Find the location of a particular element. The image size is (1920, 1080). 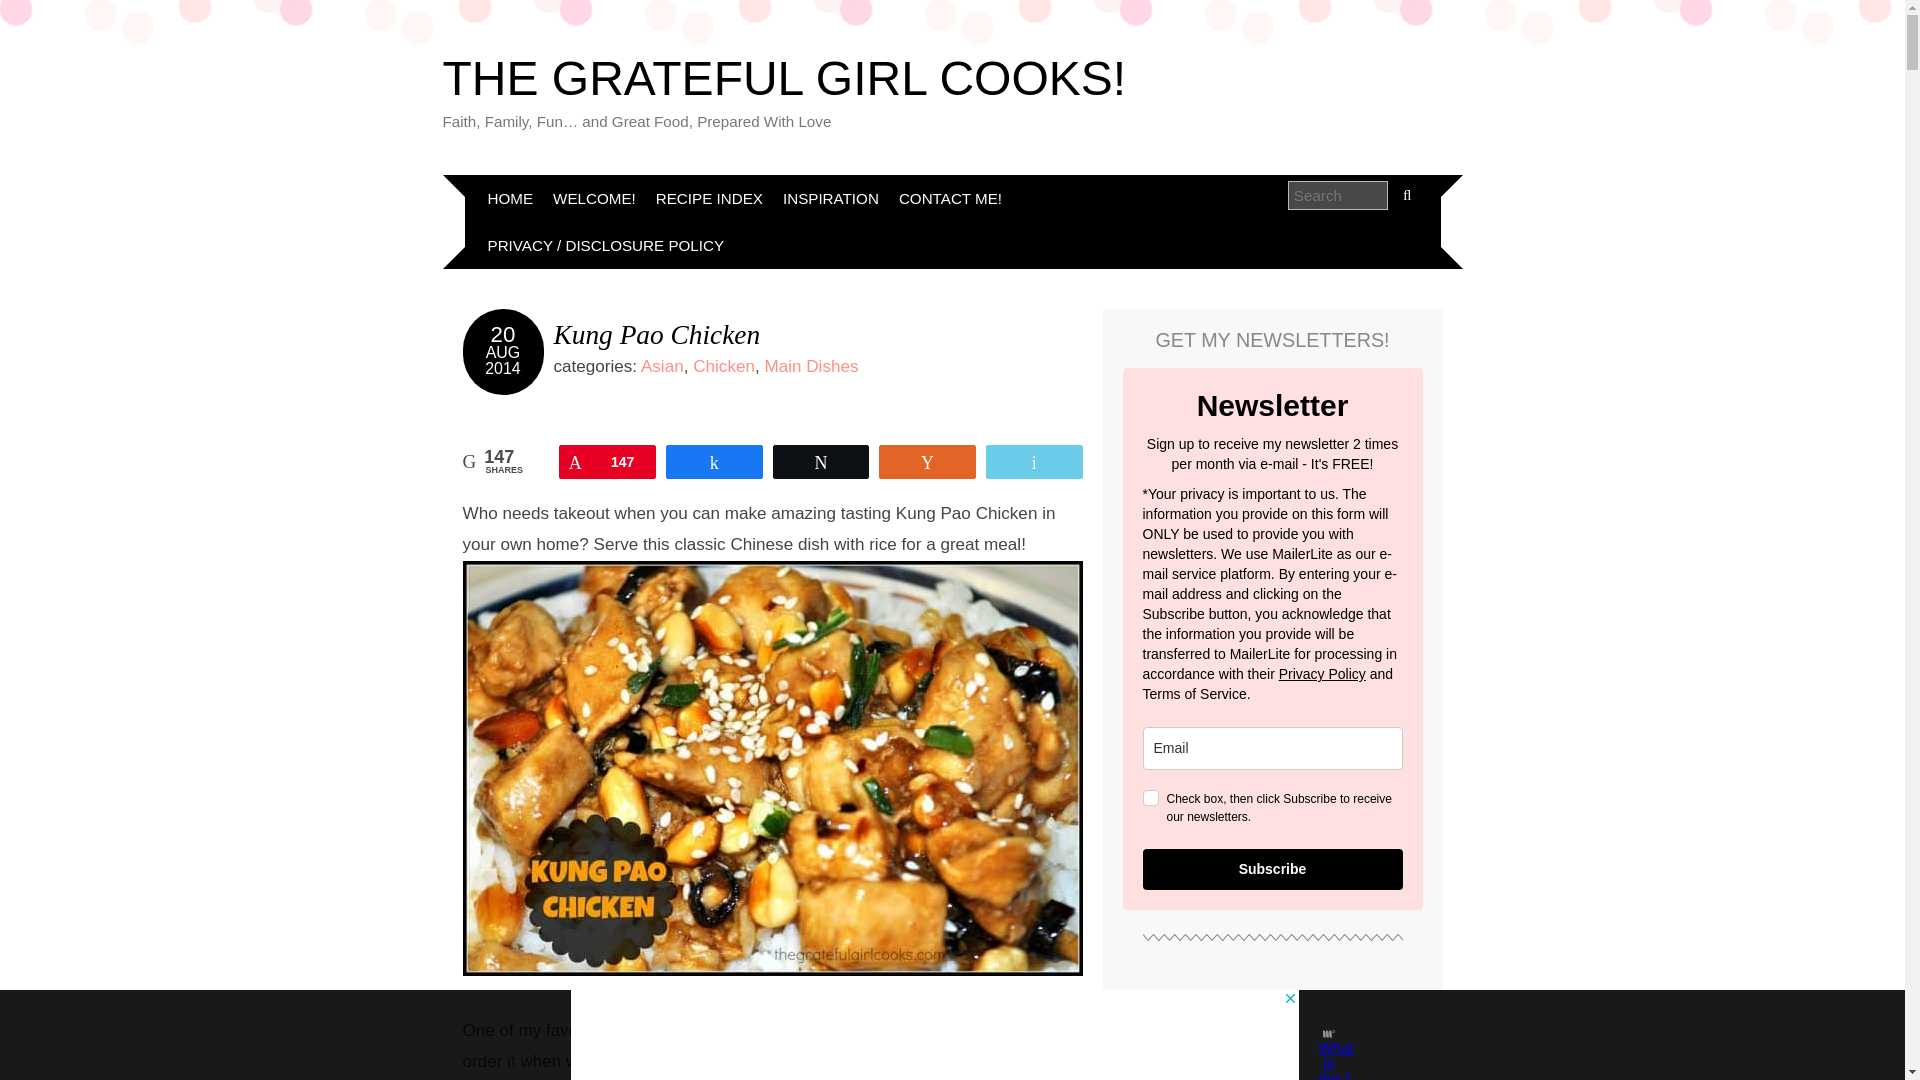

WELCOME! is located at coordinates (594, 198).